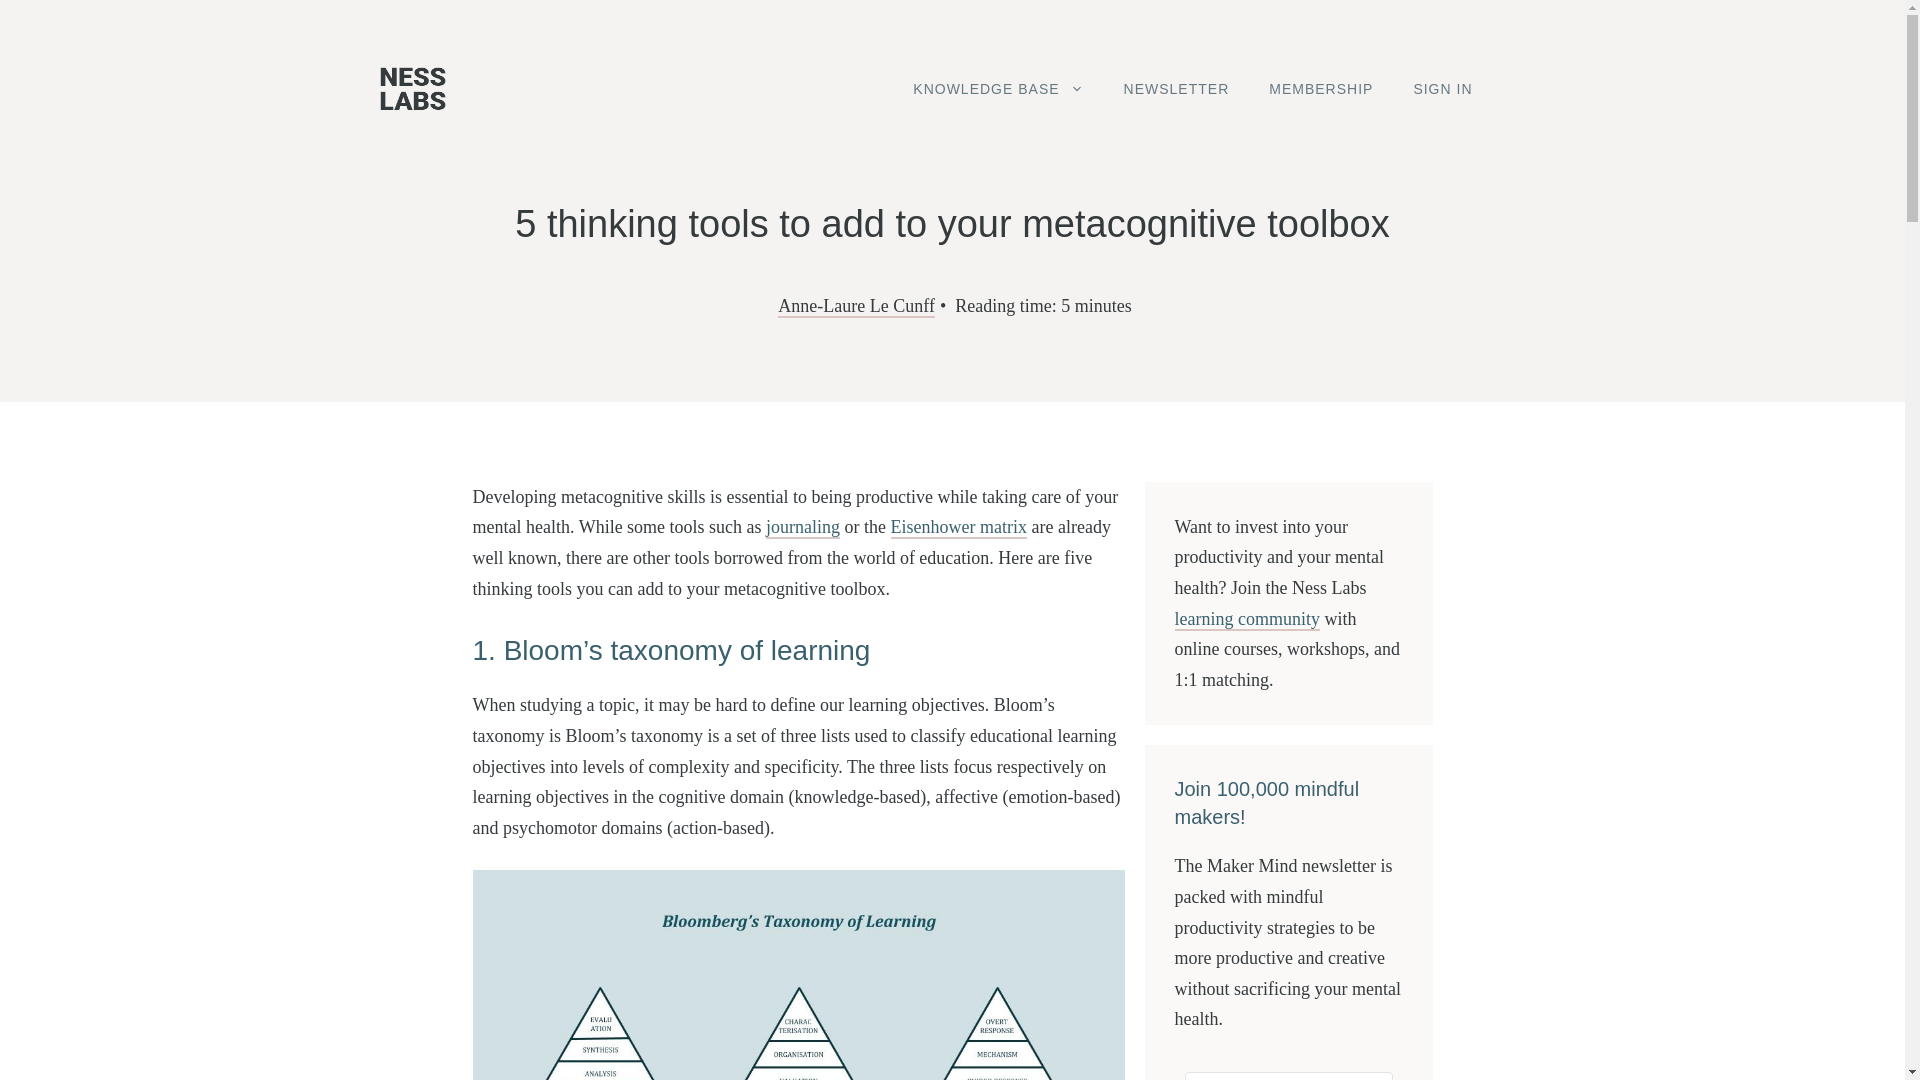  I want to click on learning community, so click(1246, 620).